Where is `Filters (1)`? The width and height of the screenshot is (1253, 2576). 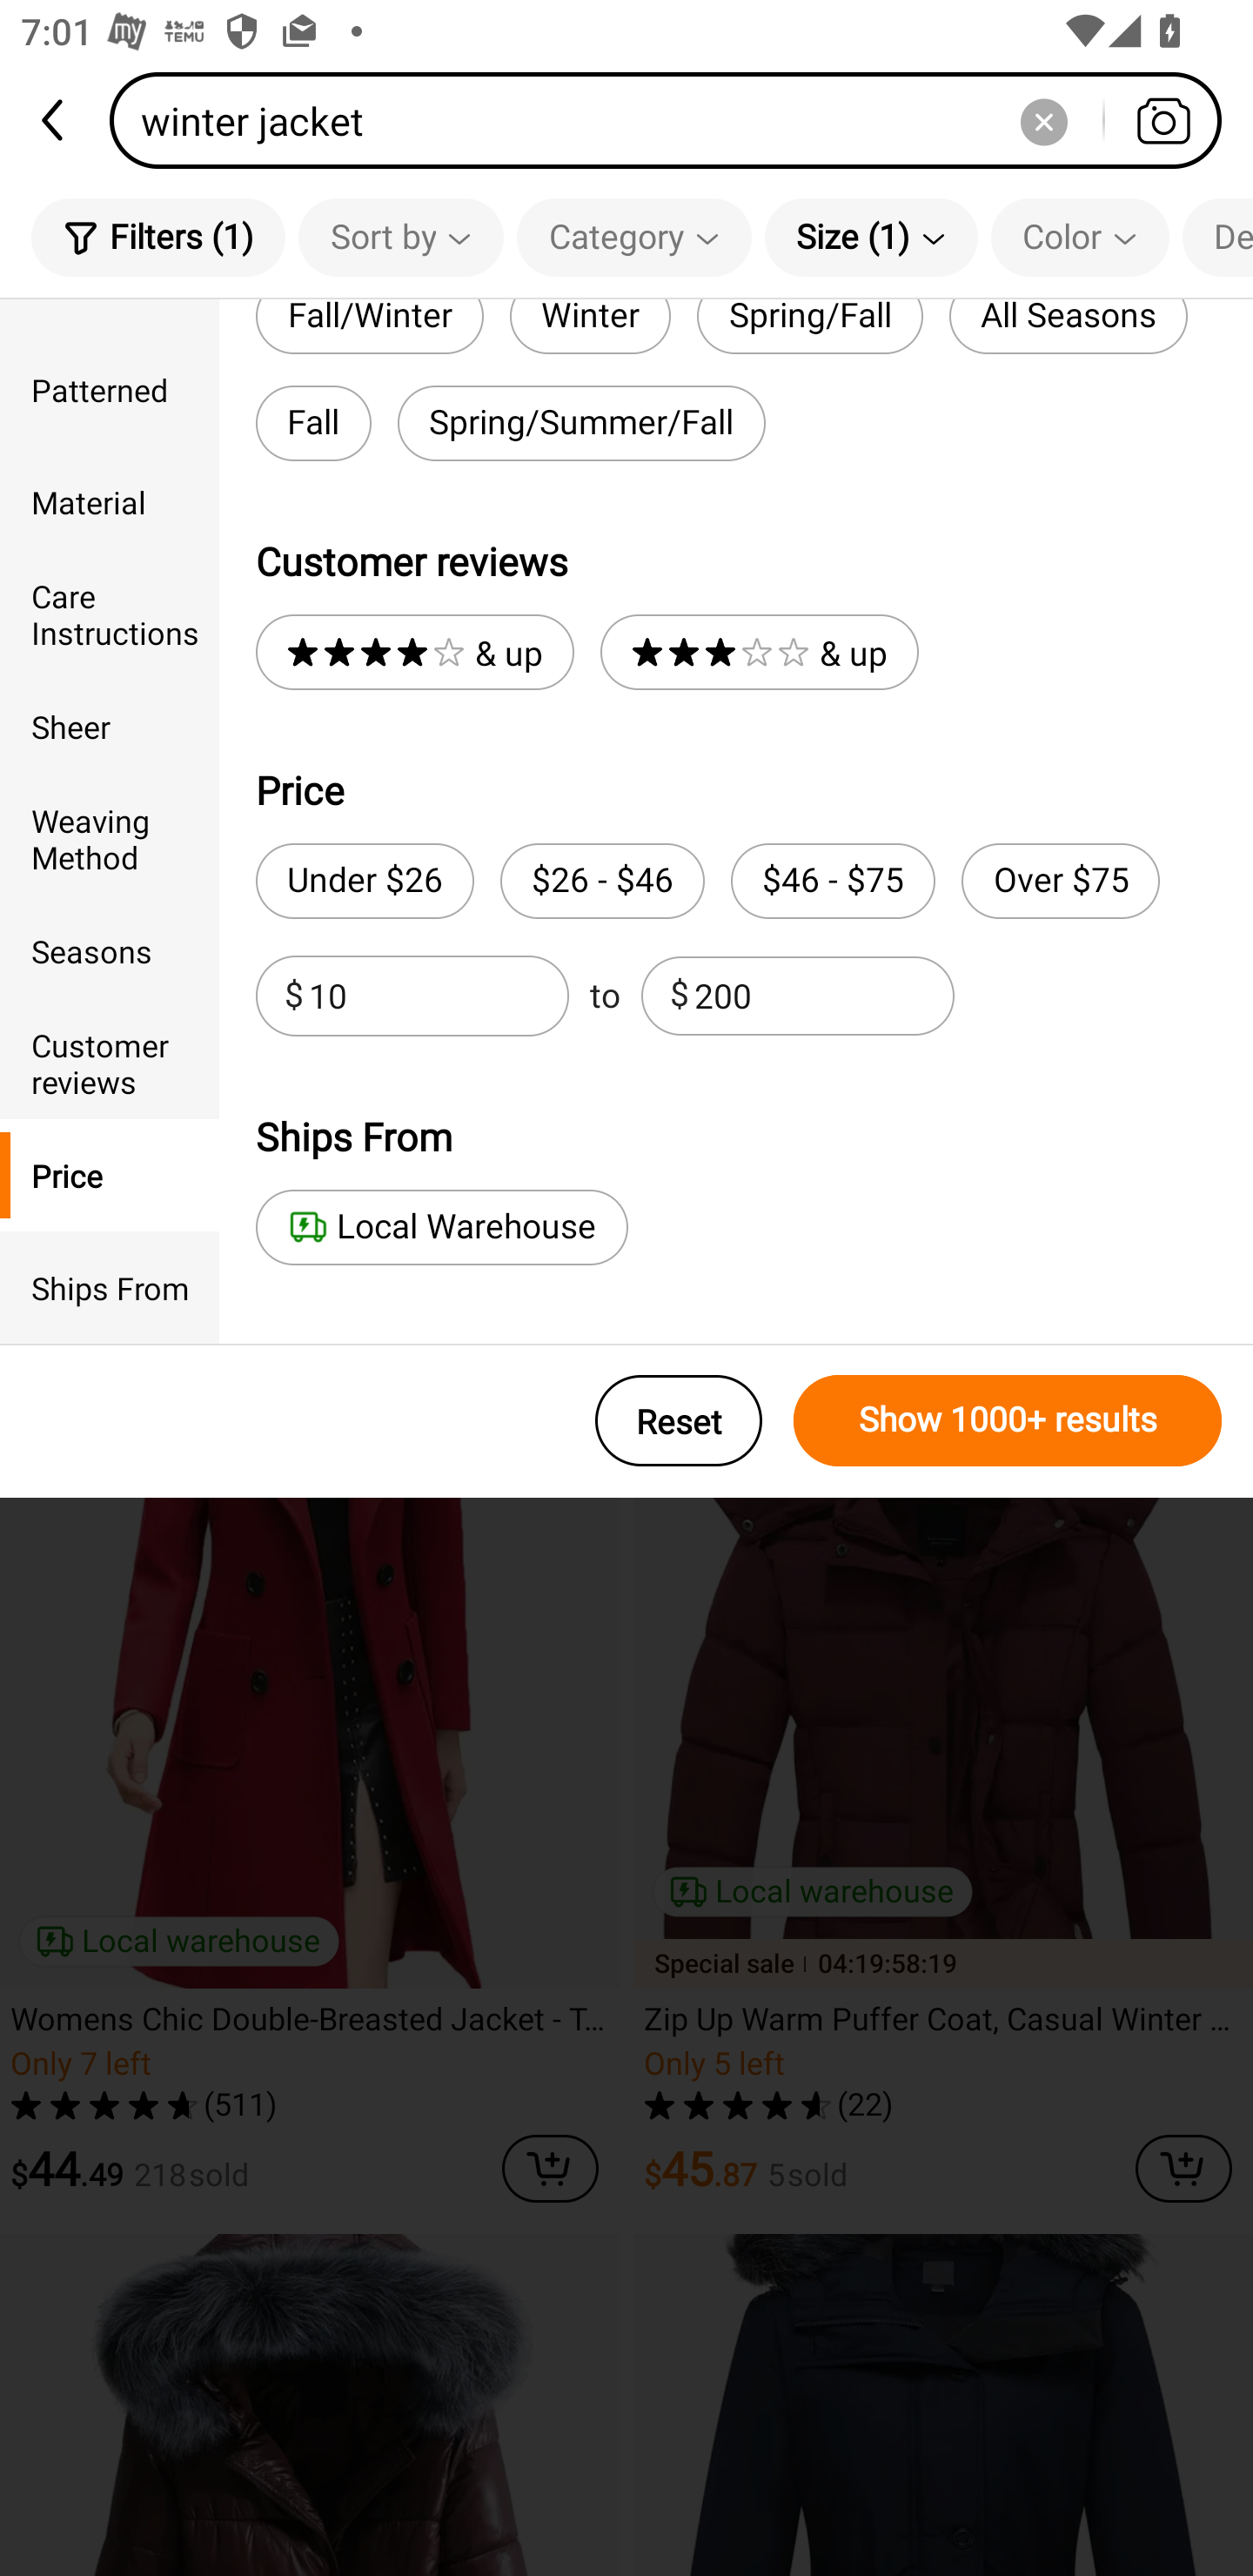
Filters (1) is located at coordinates (158, 237).